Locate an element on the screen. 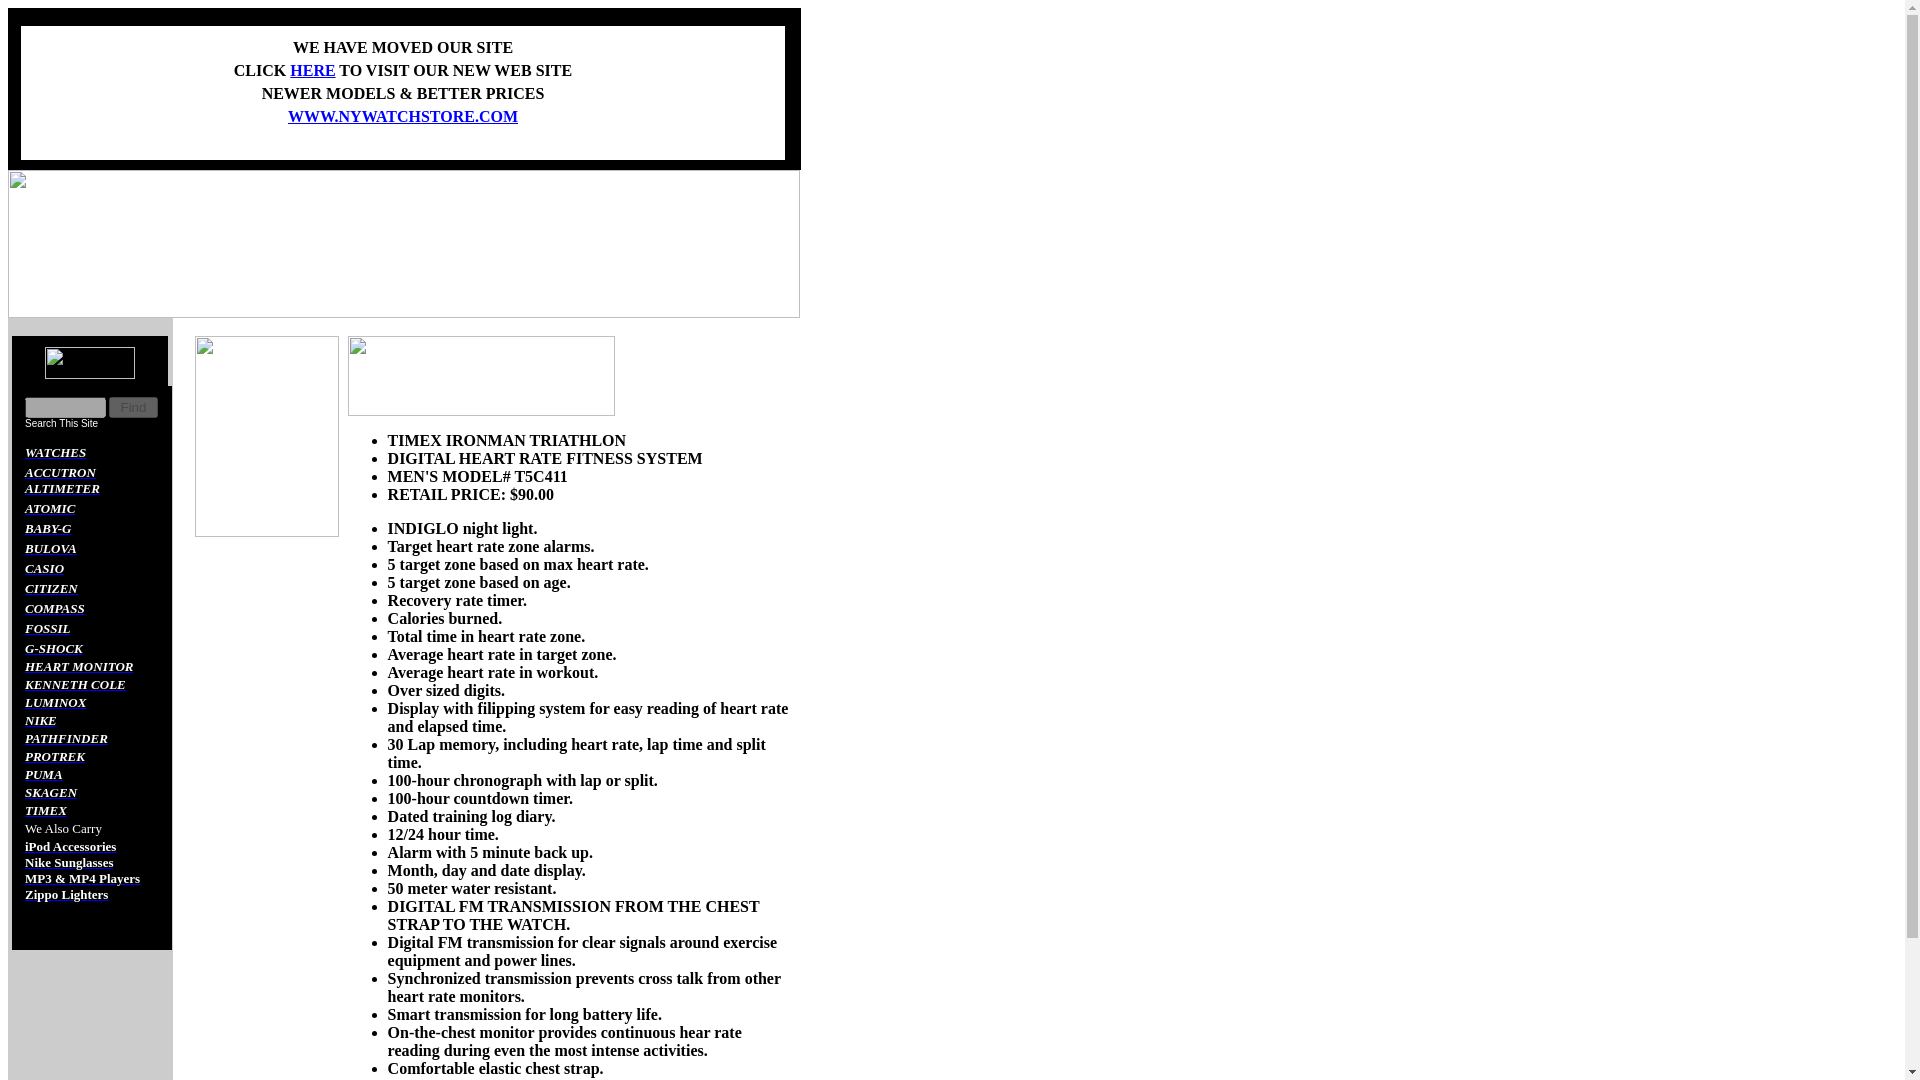 Image resolution: width=1920 pixels, height=1080 pixels. PUMA is located at coordinates (44, 774).